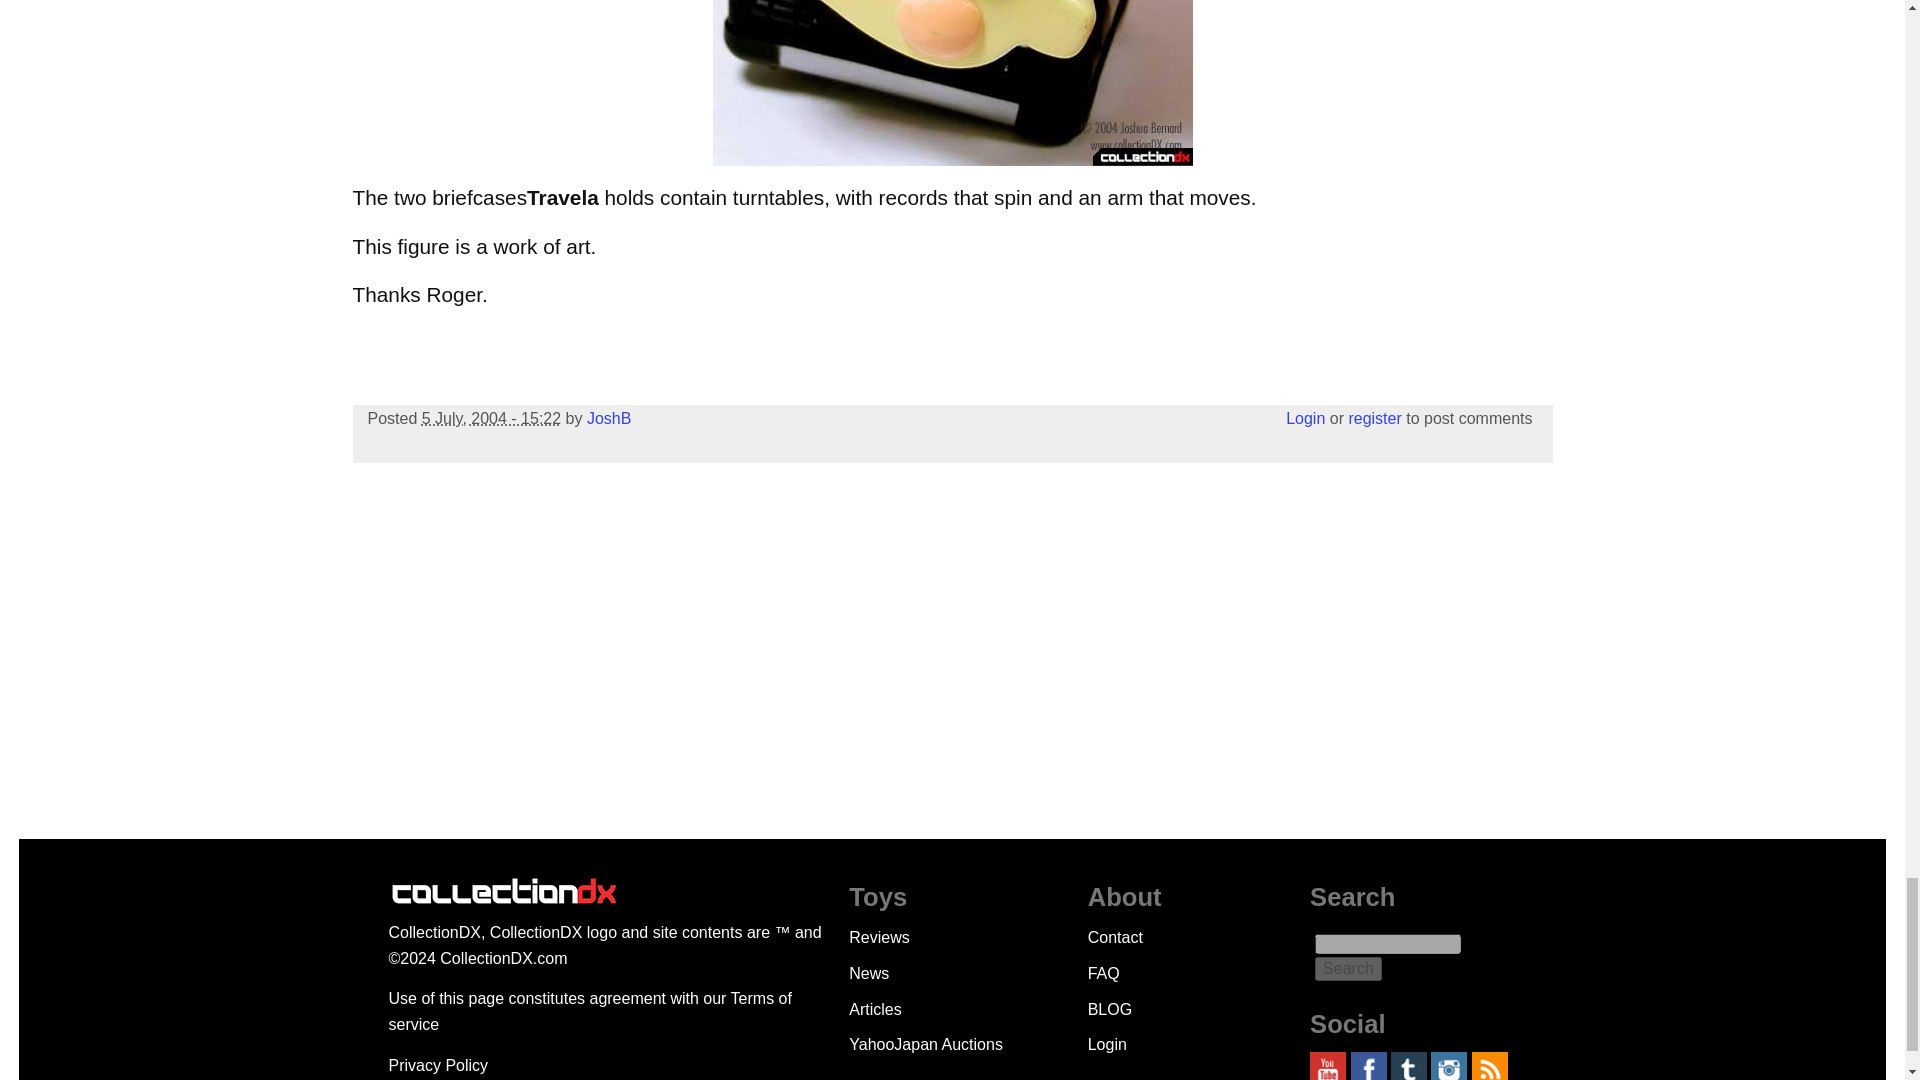 This screenshot has width=1920, height=1080. I want to click on Search, so click(1348, 968).